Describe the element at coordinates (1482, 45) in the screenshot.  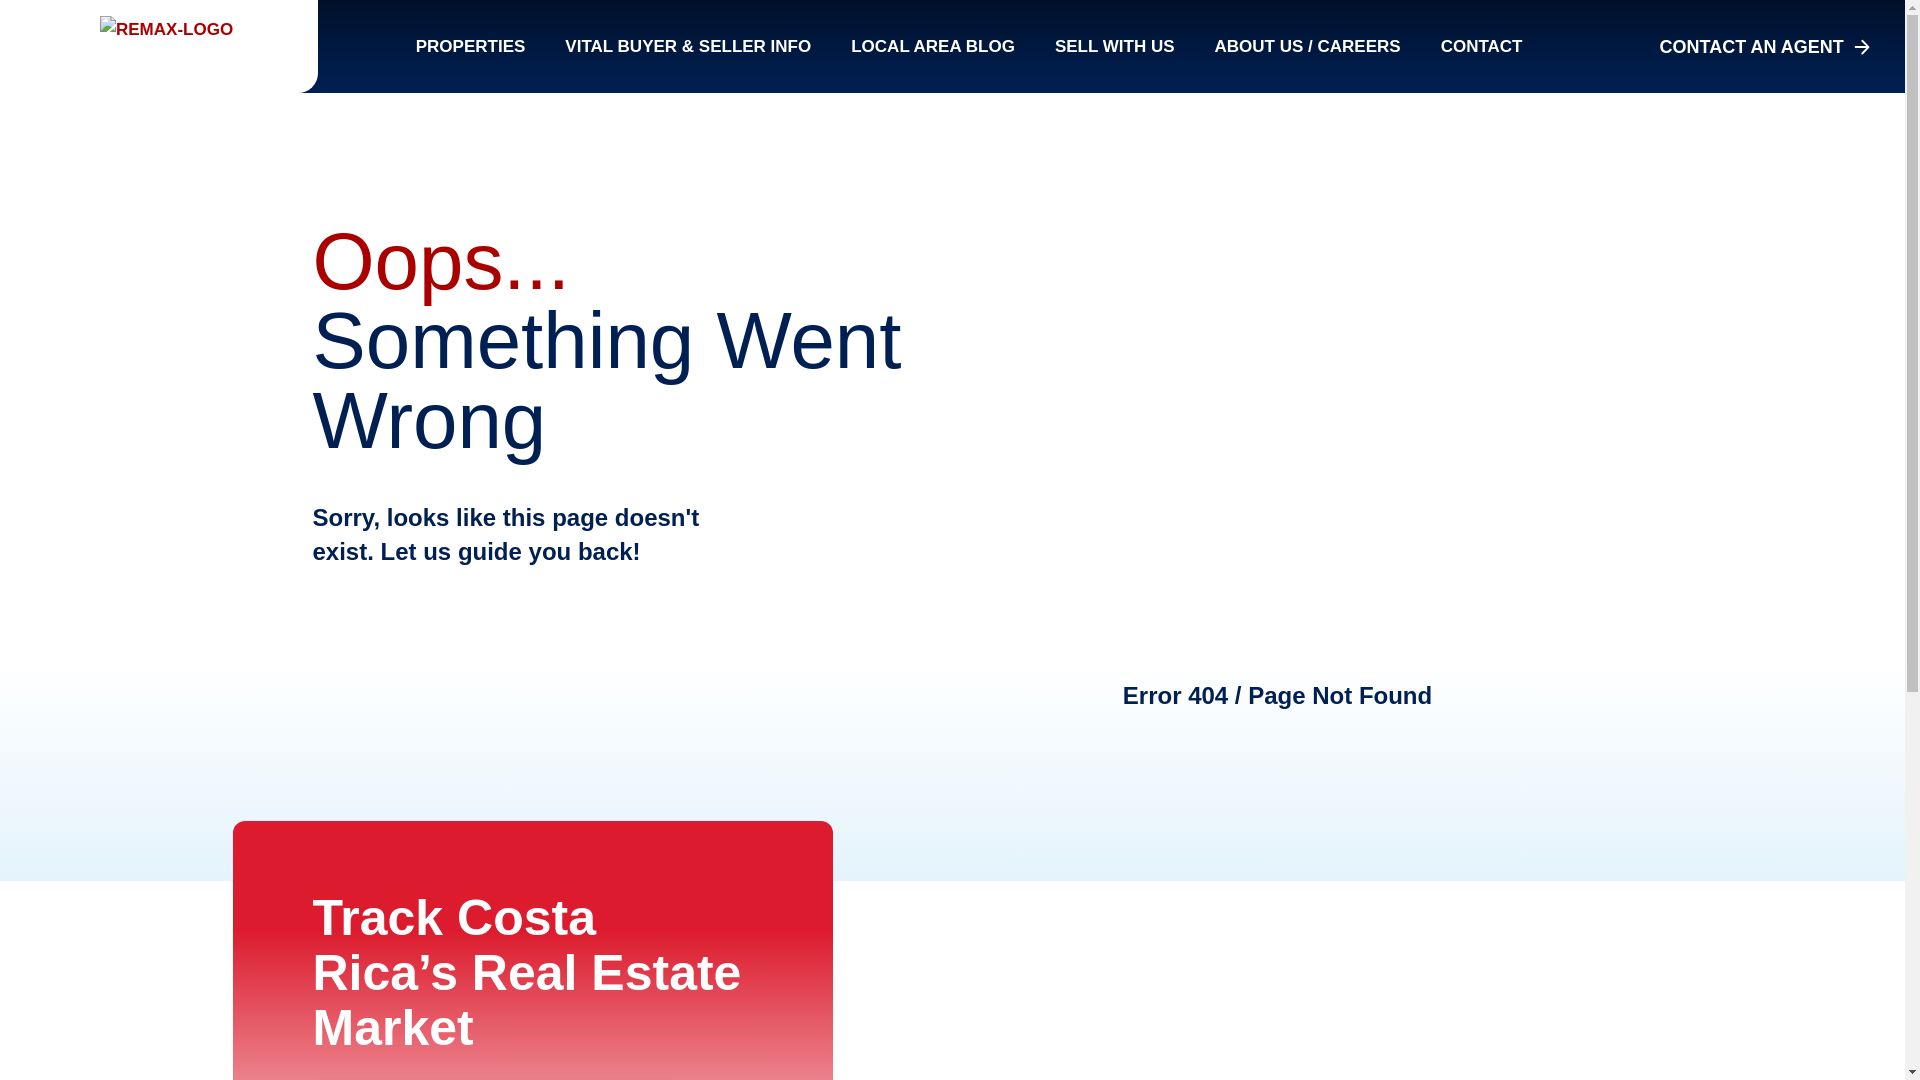
I see `CONTACT` at that location.